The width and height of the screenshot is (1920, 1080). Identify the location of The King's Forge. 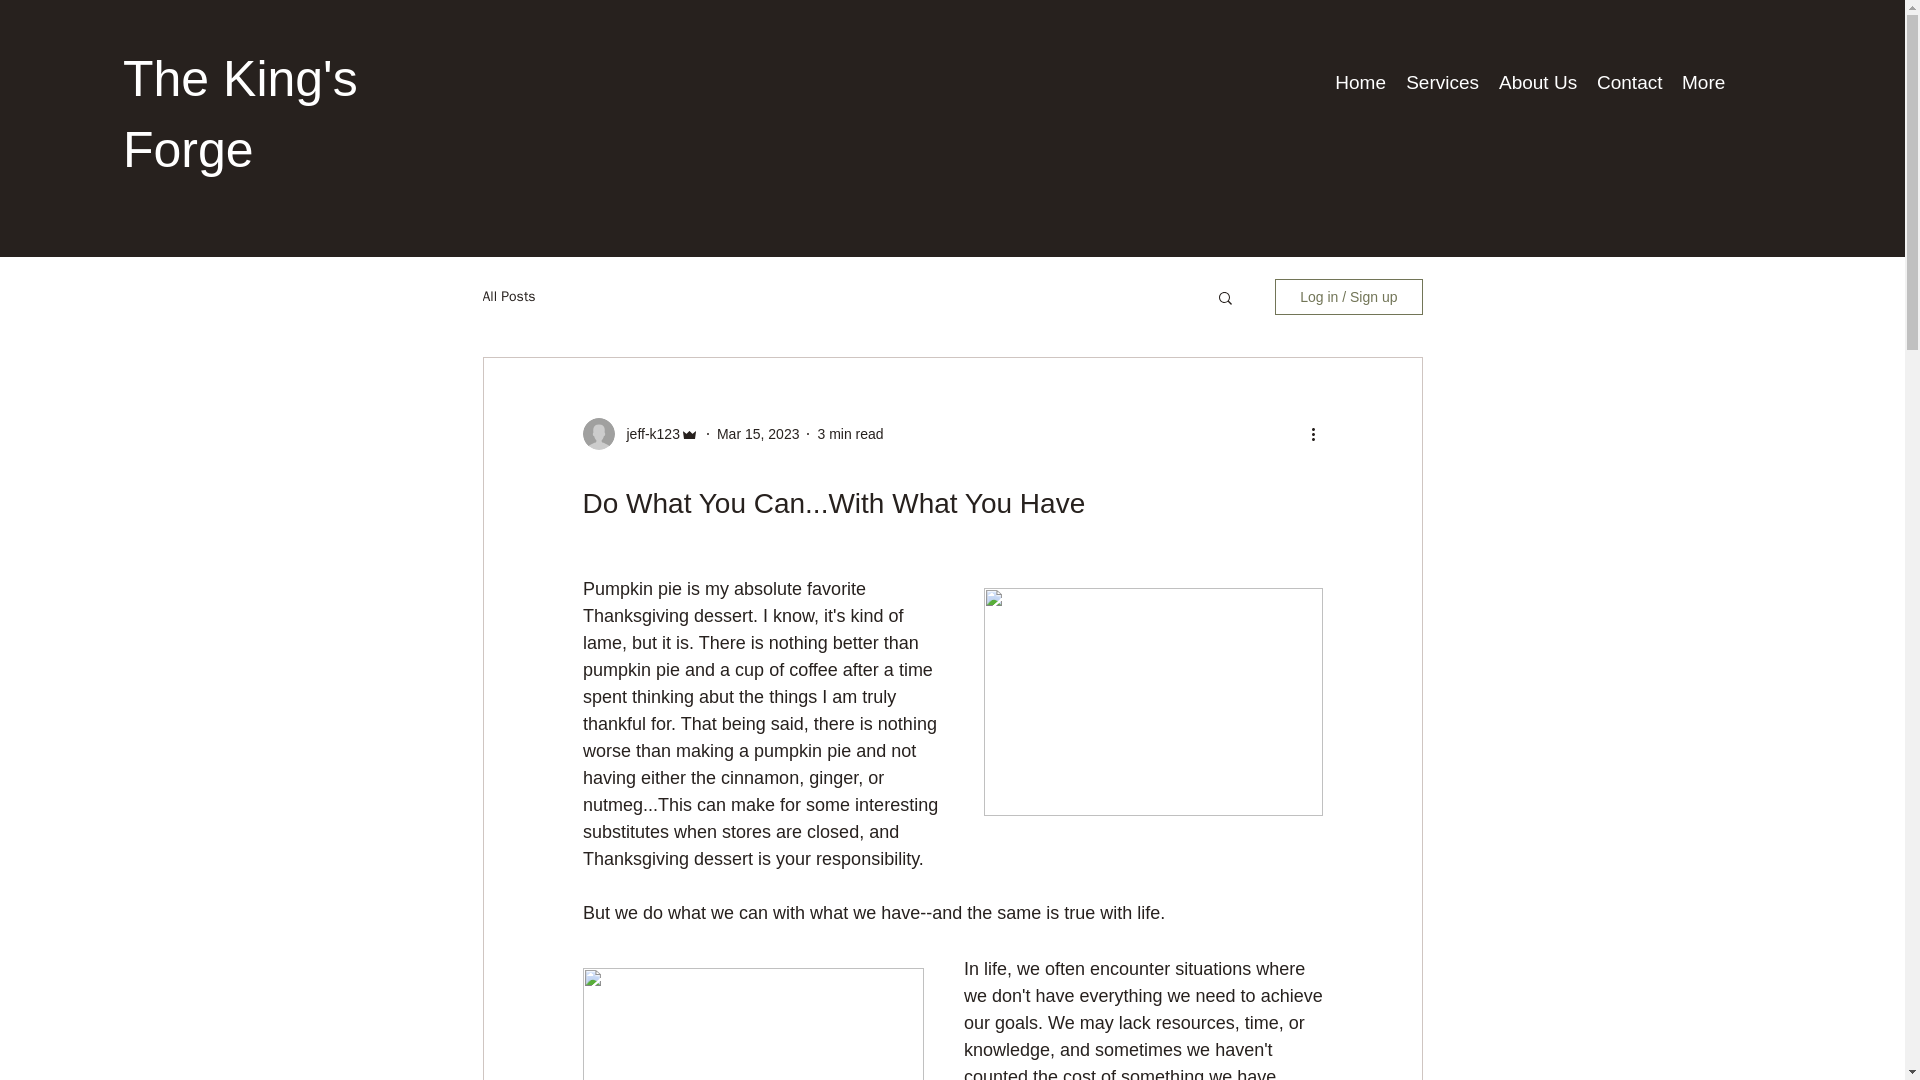
(240, 114).